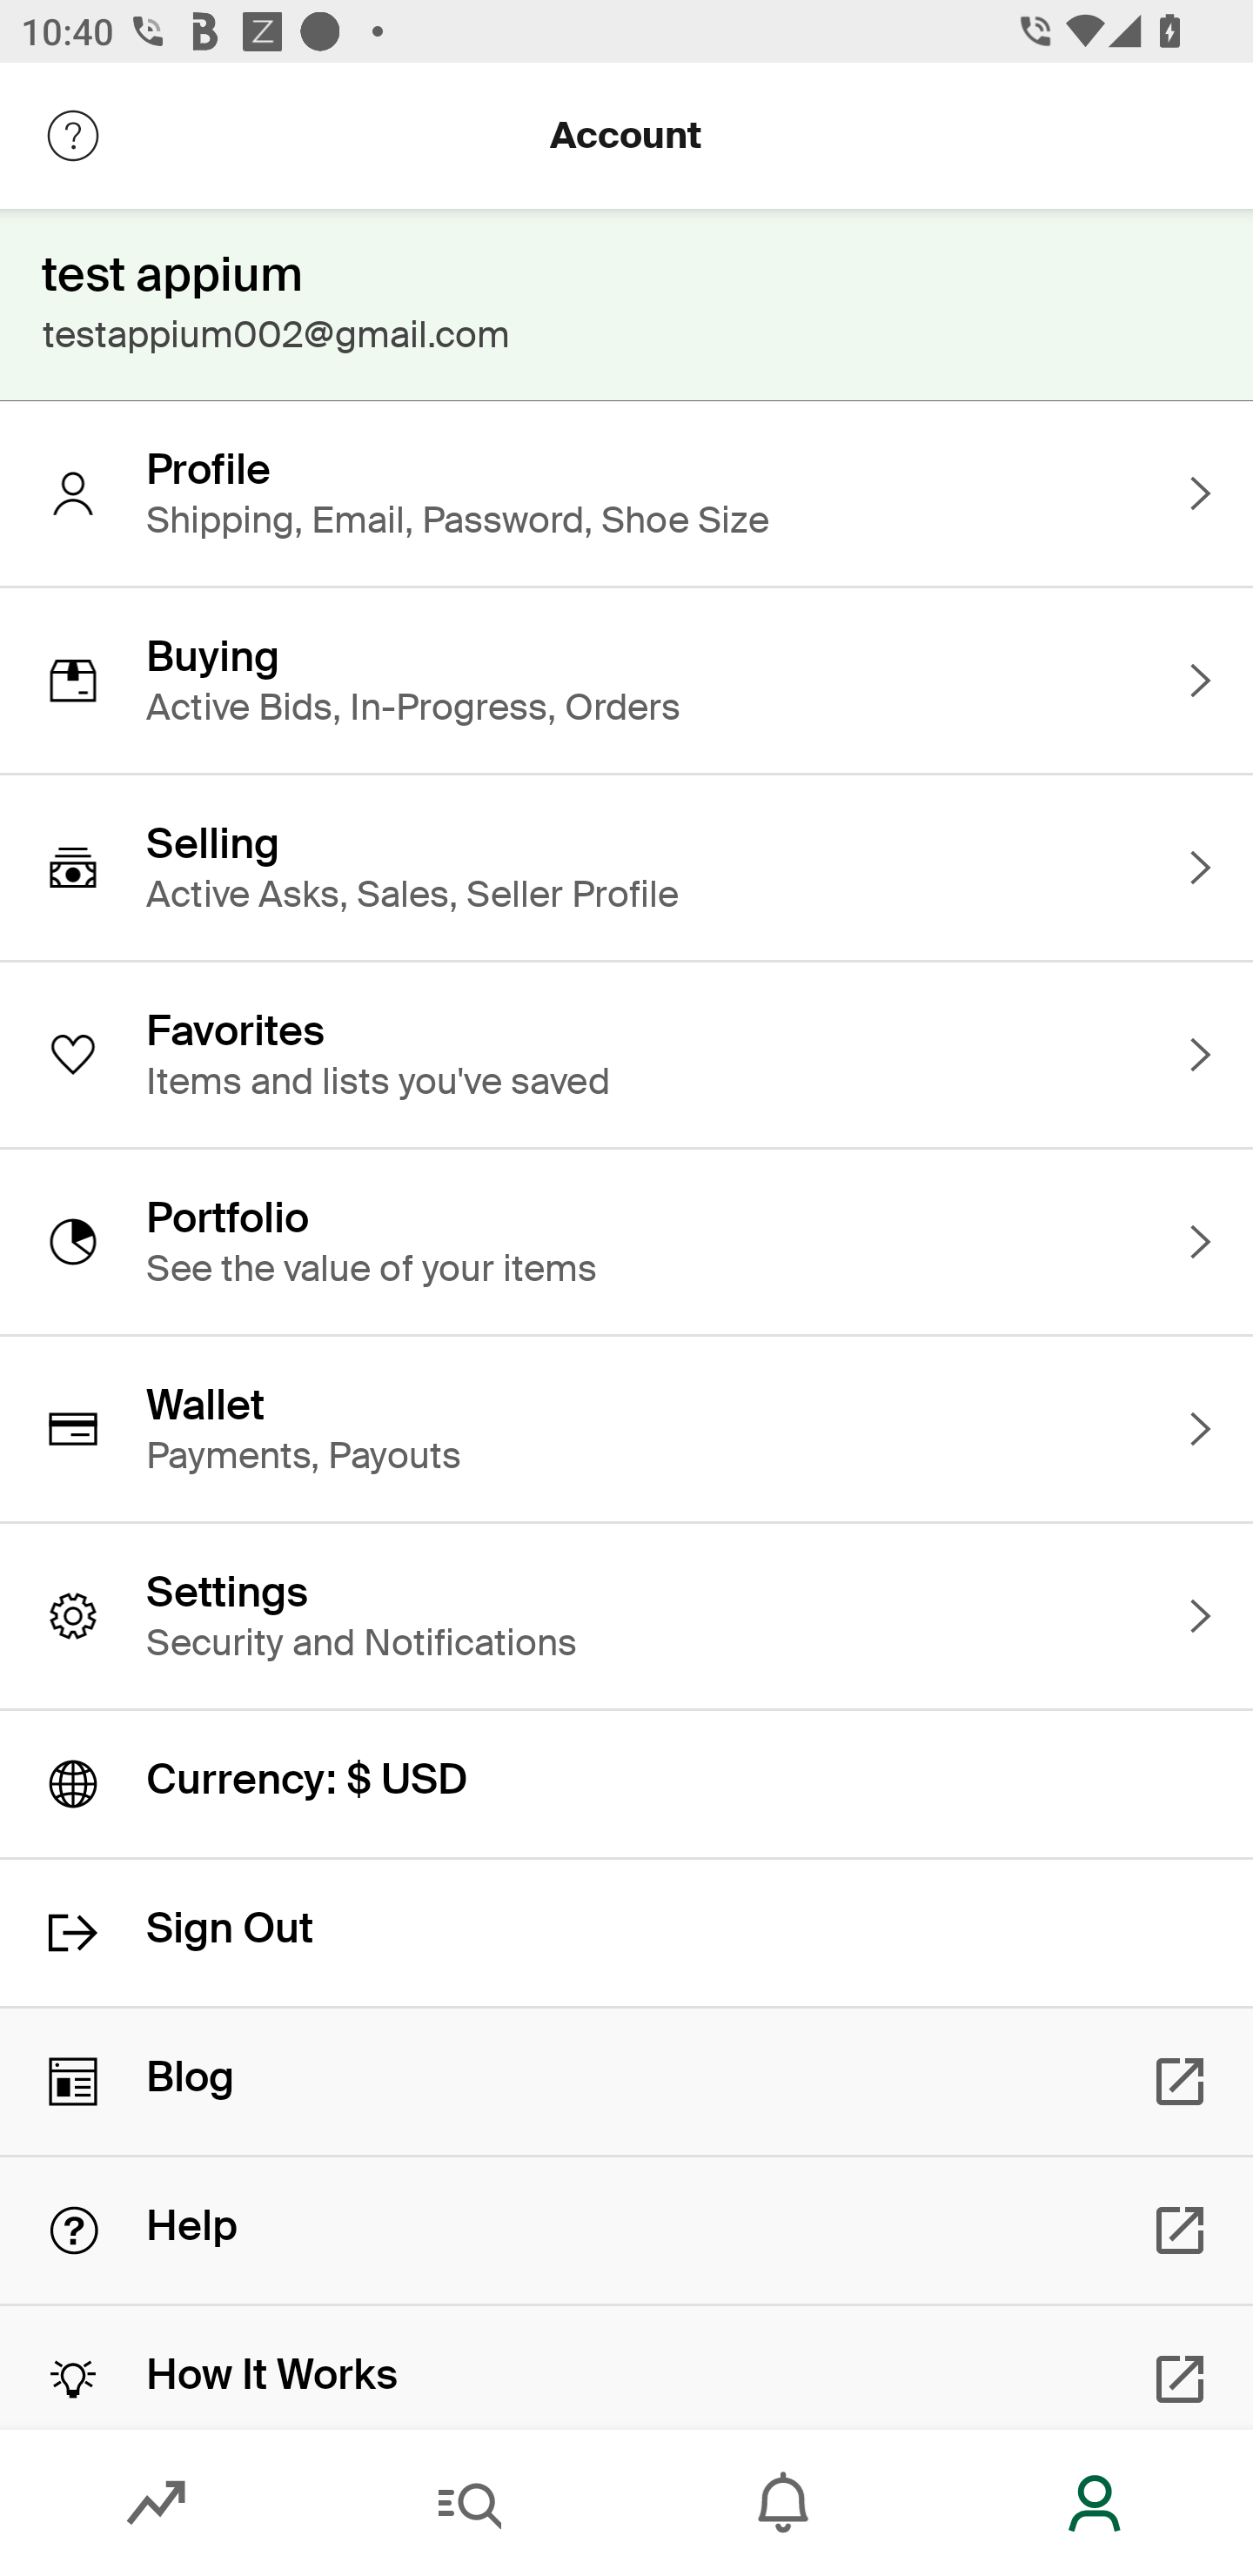 This screenshot has width=1253, height=2576. I want to click on Market, so click(157, 2503).